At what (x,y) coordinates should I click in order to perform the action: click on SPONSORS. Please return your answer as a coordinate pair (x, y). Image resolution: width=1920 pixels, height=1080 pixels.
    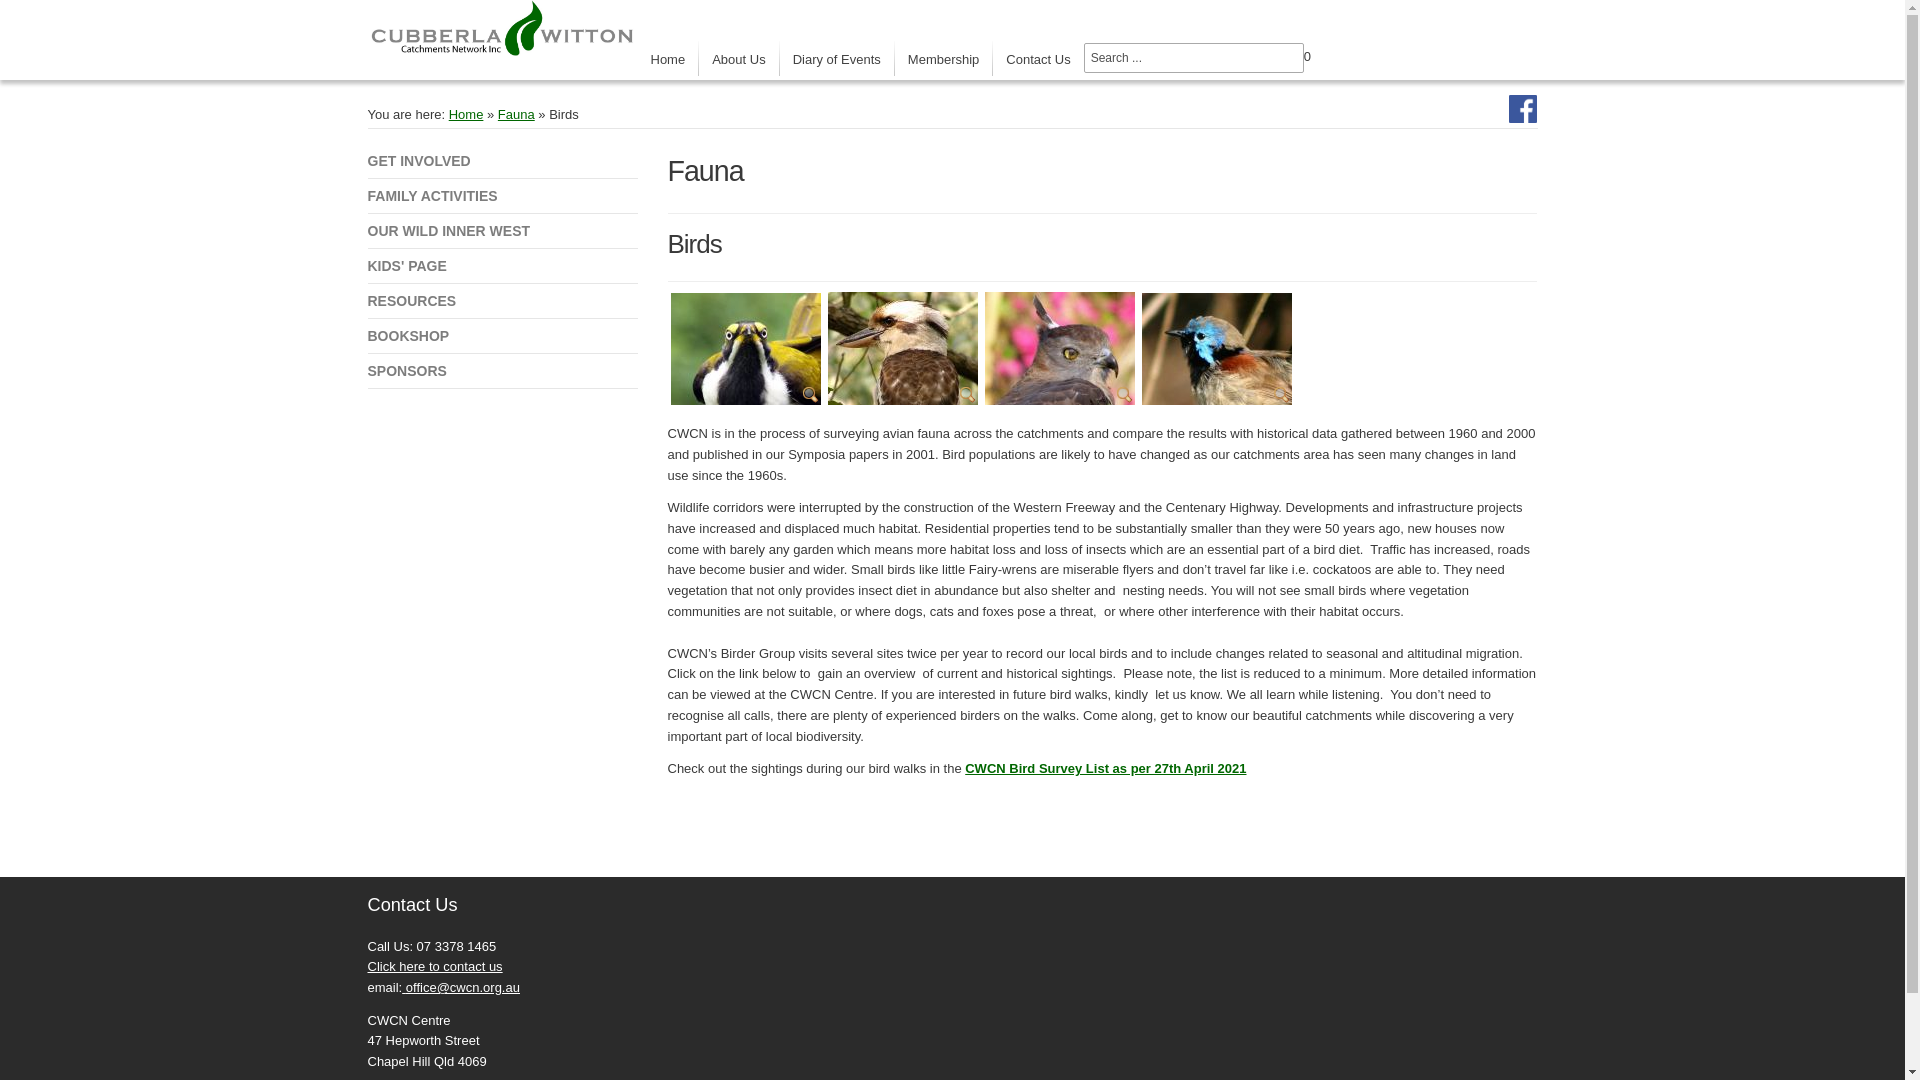
    Looking at the image, I should click on (503, 371).